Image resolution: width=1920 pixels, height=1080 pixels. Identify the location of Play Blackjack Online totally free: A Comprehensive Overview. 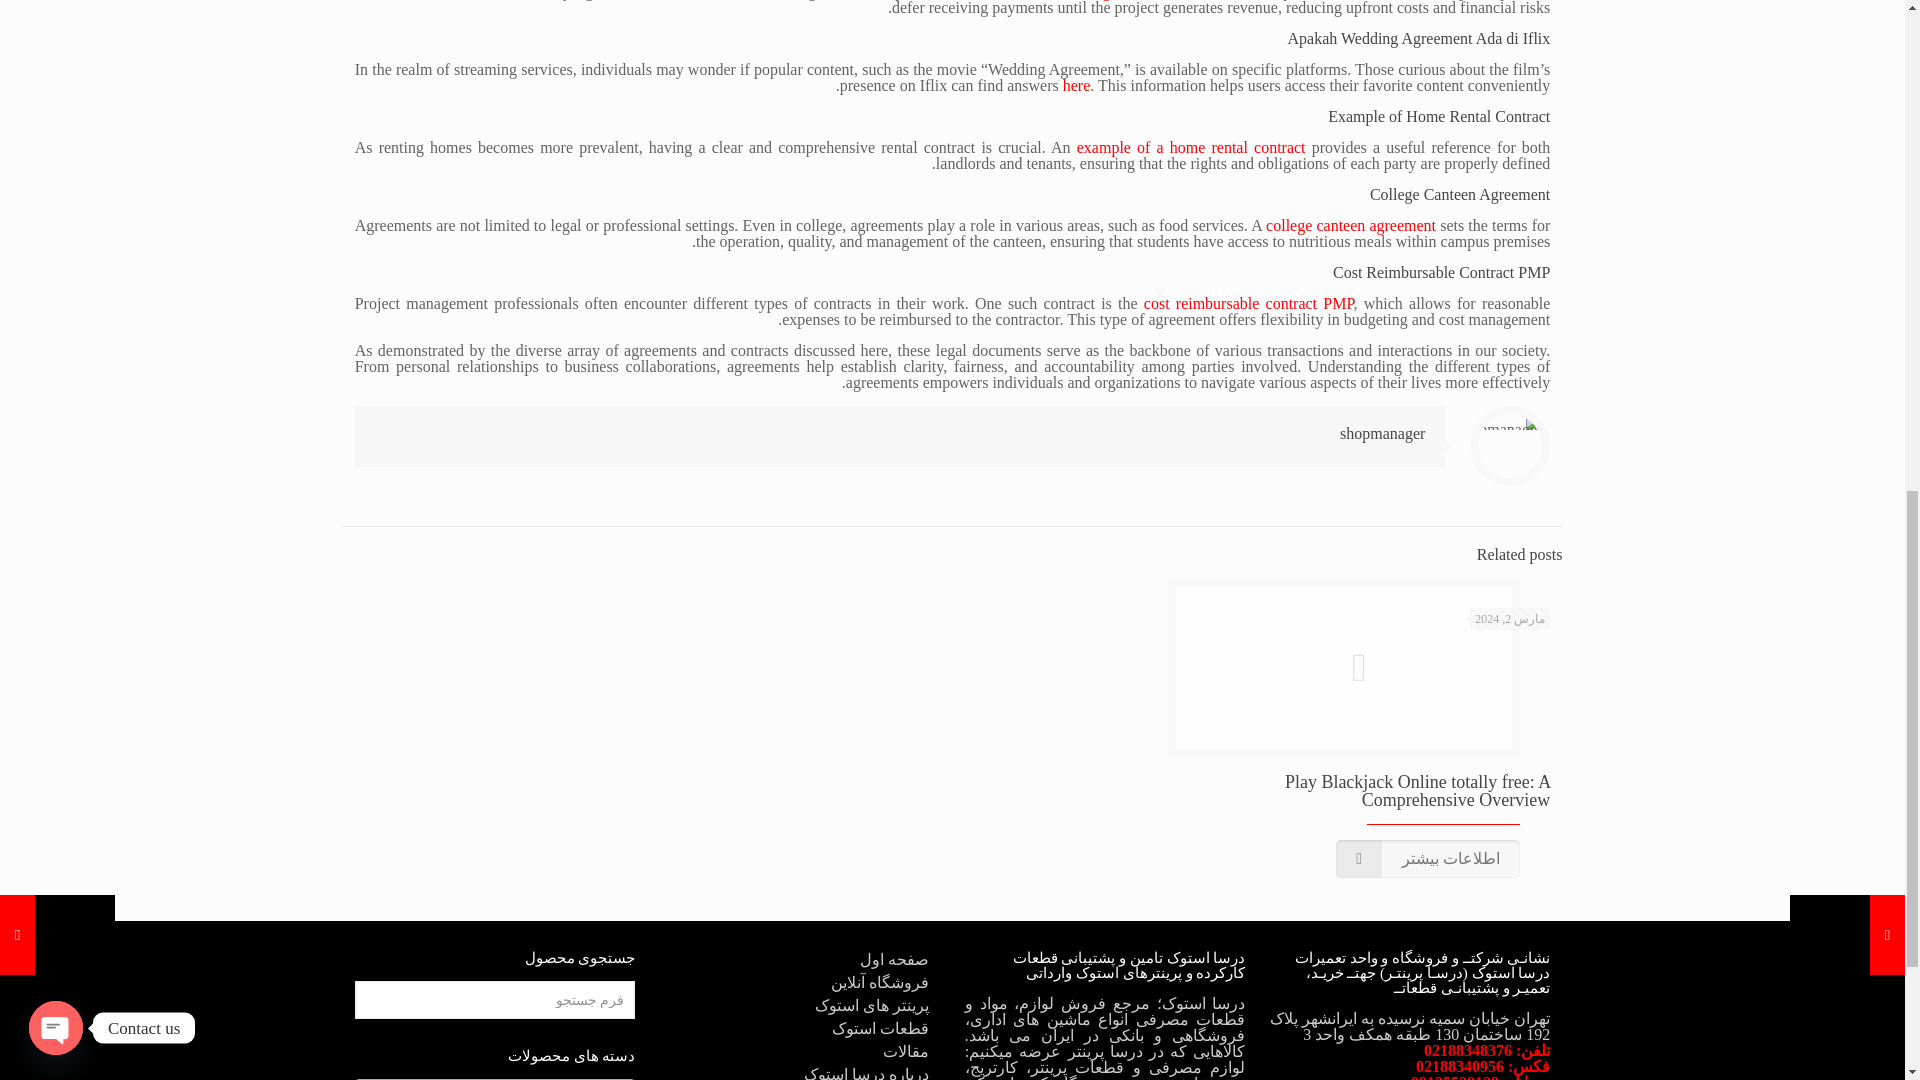
(1416, 791).